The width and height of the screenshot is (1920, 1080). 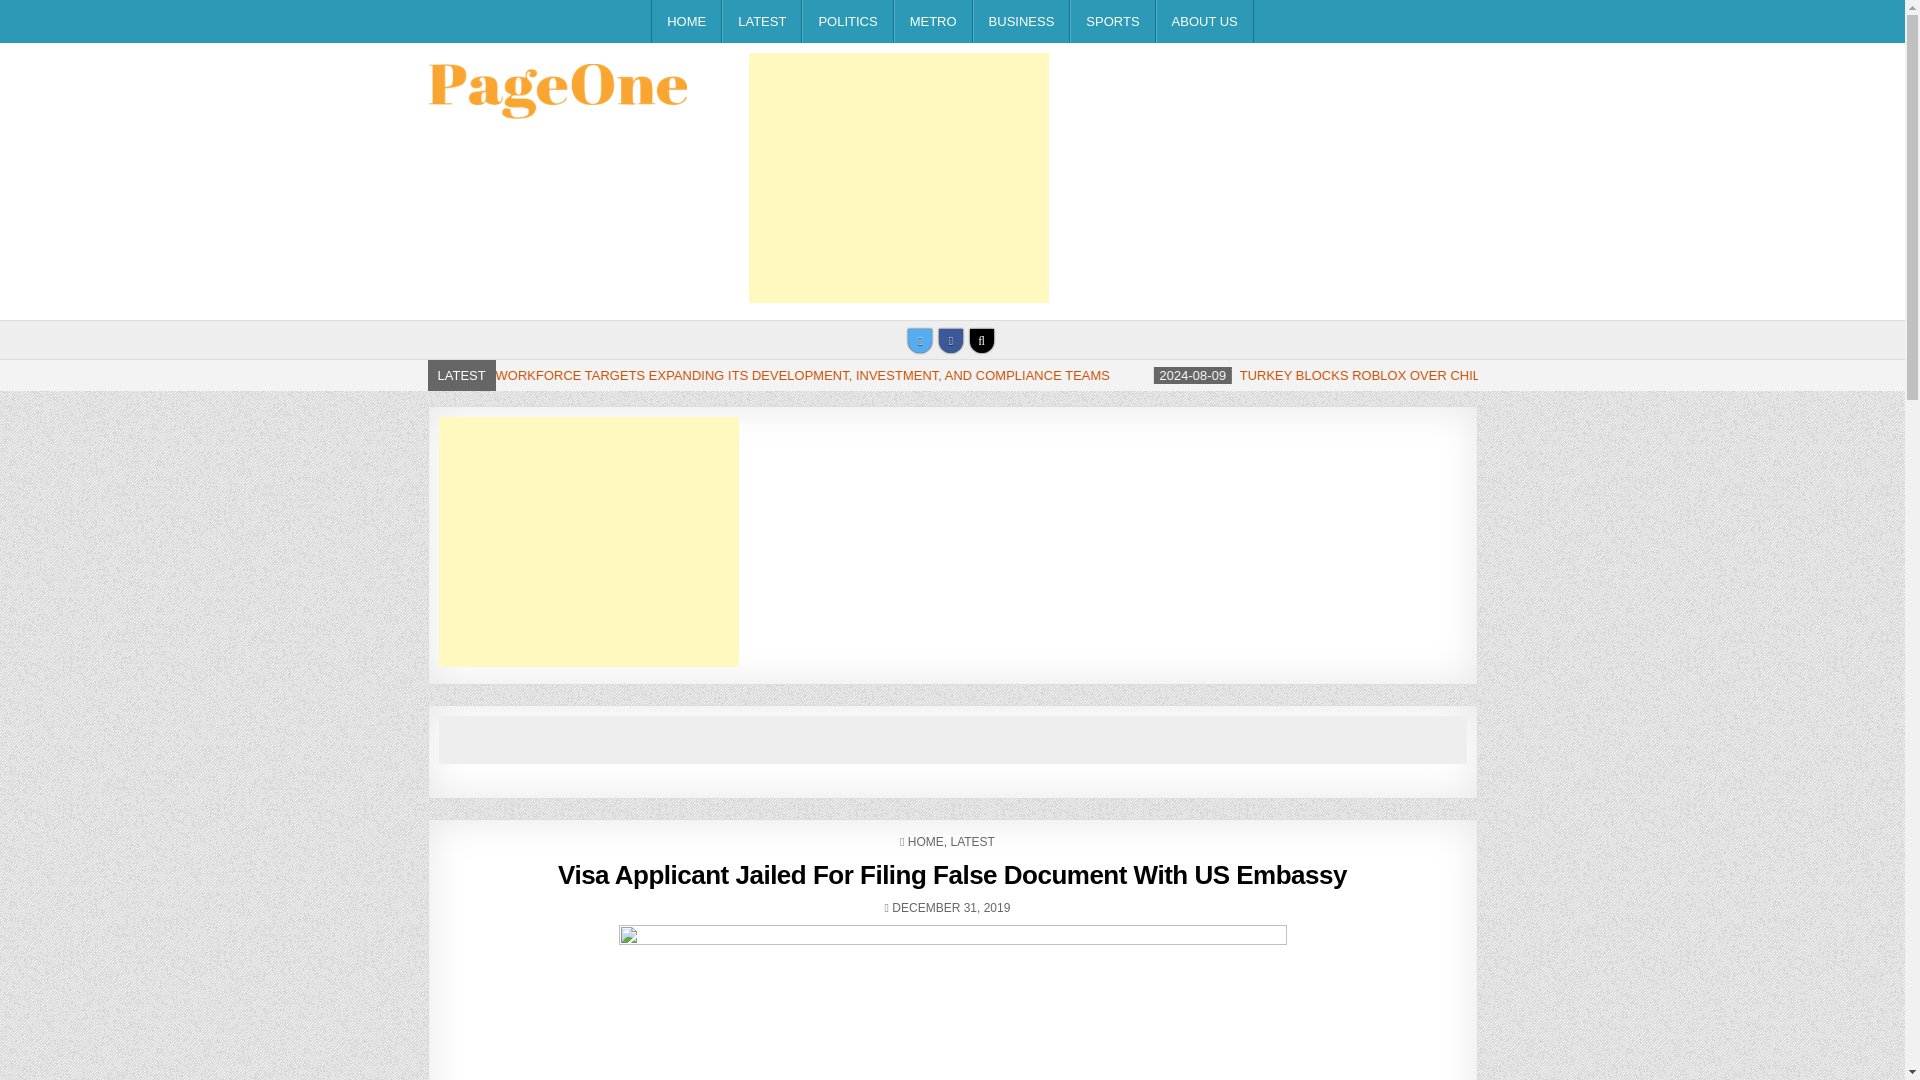 What do you see at coordinates (926, 841) in the screenshot?
I see `HOME` at bounding box center [926, 841].